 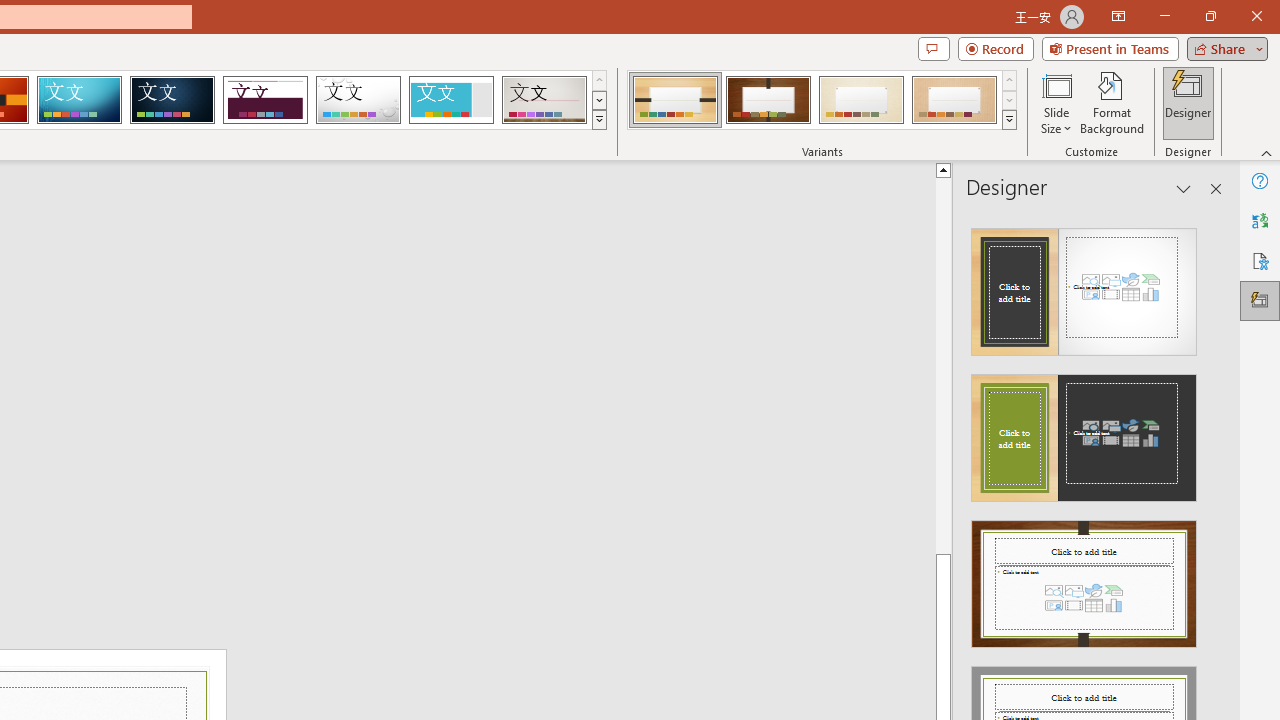 What do you see at coordinates (79, 100) in the screenshot?
I see `Circuit` at bounding box center [79, 100].